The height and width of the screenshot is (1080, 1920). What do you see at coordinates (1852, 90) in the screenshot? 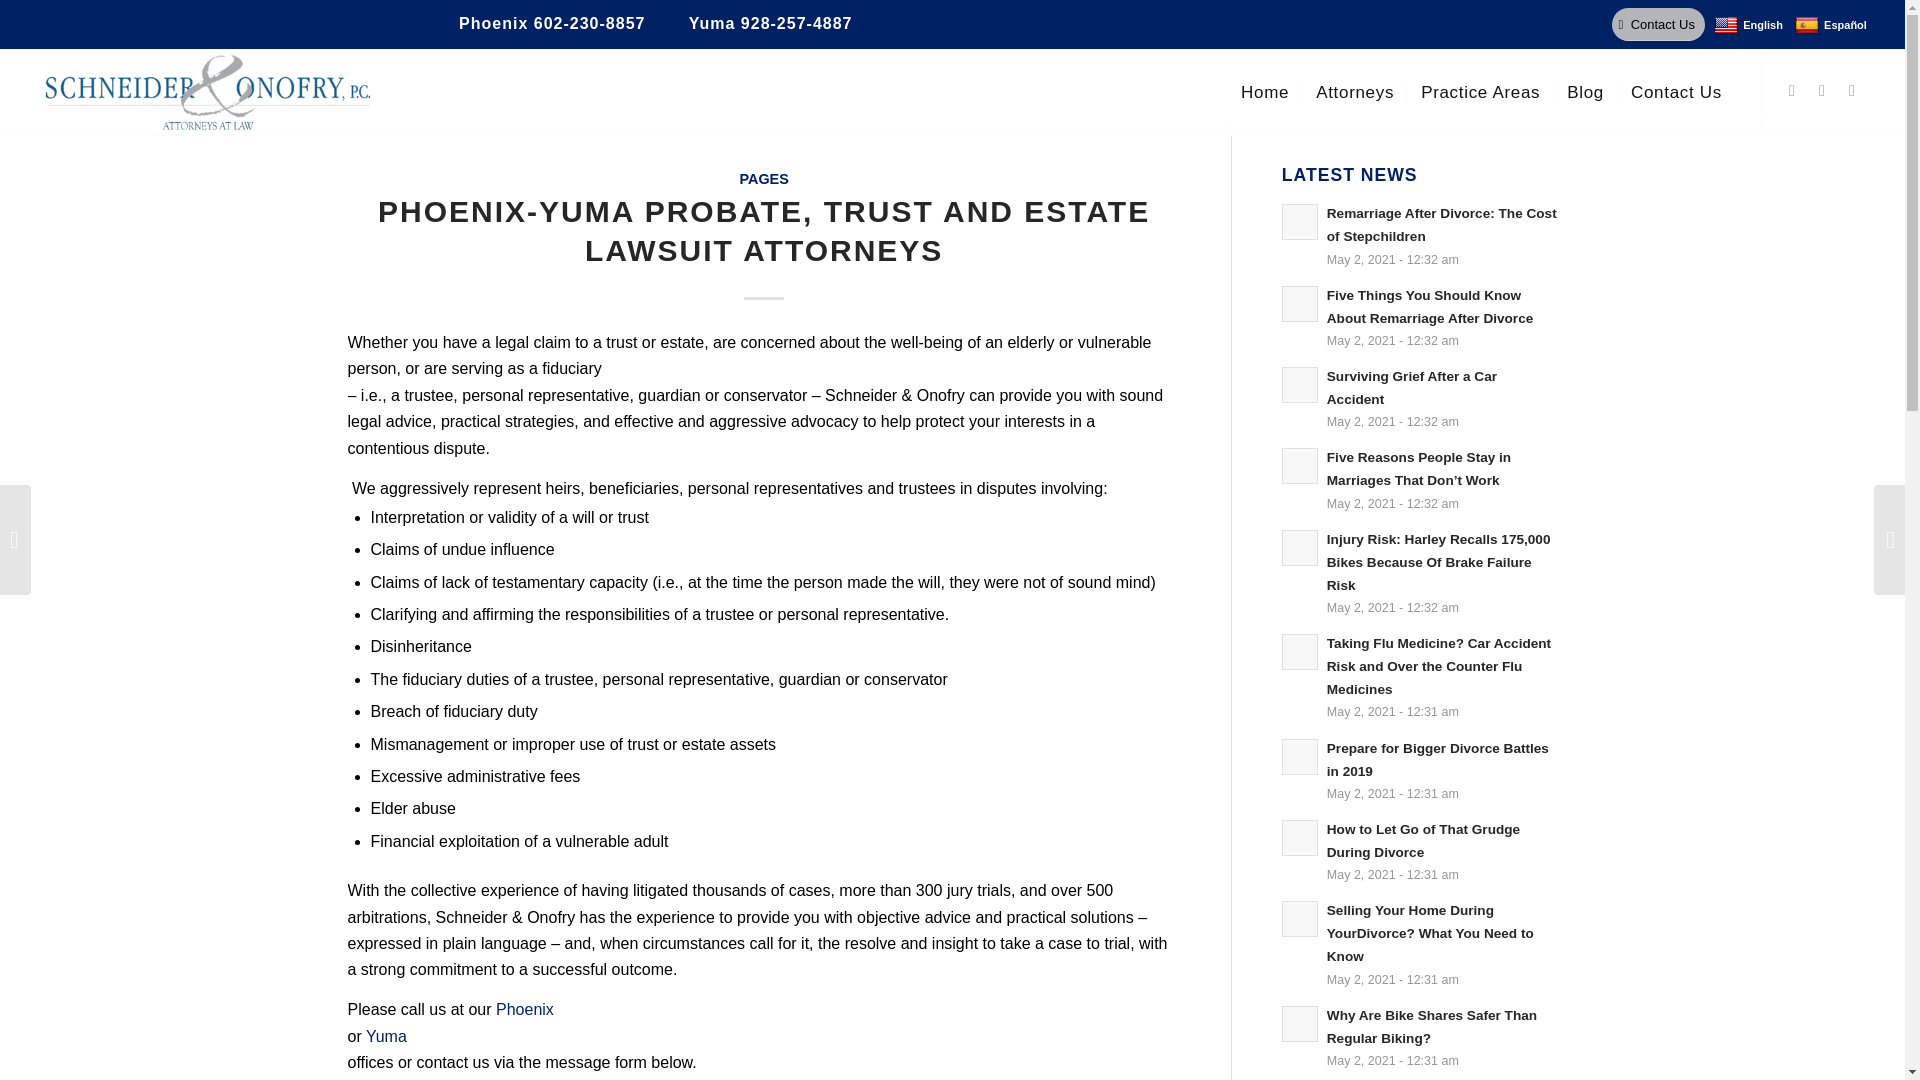
I see `LinkedIn` at bounding box center [1852, 90].